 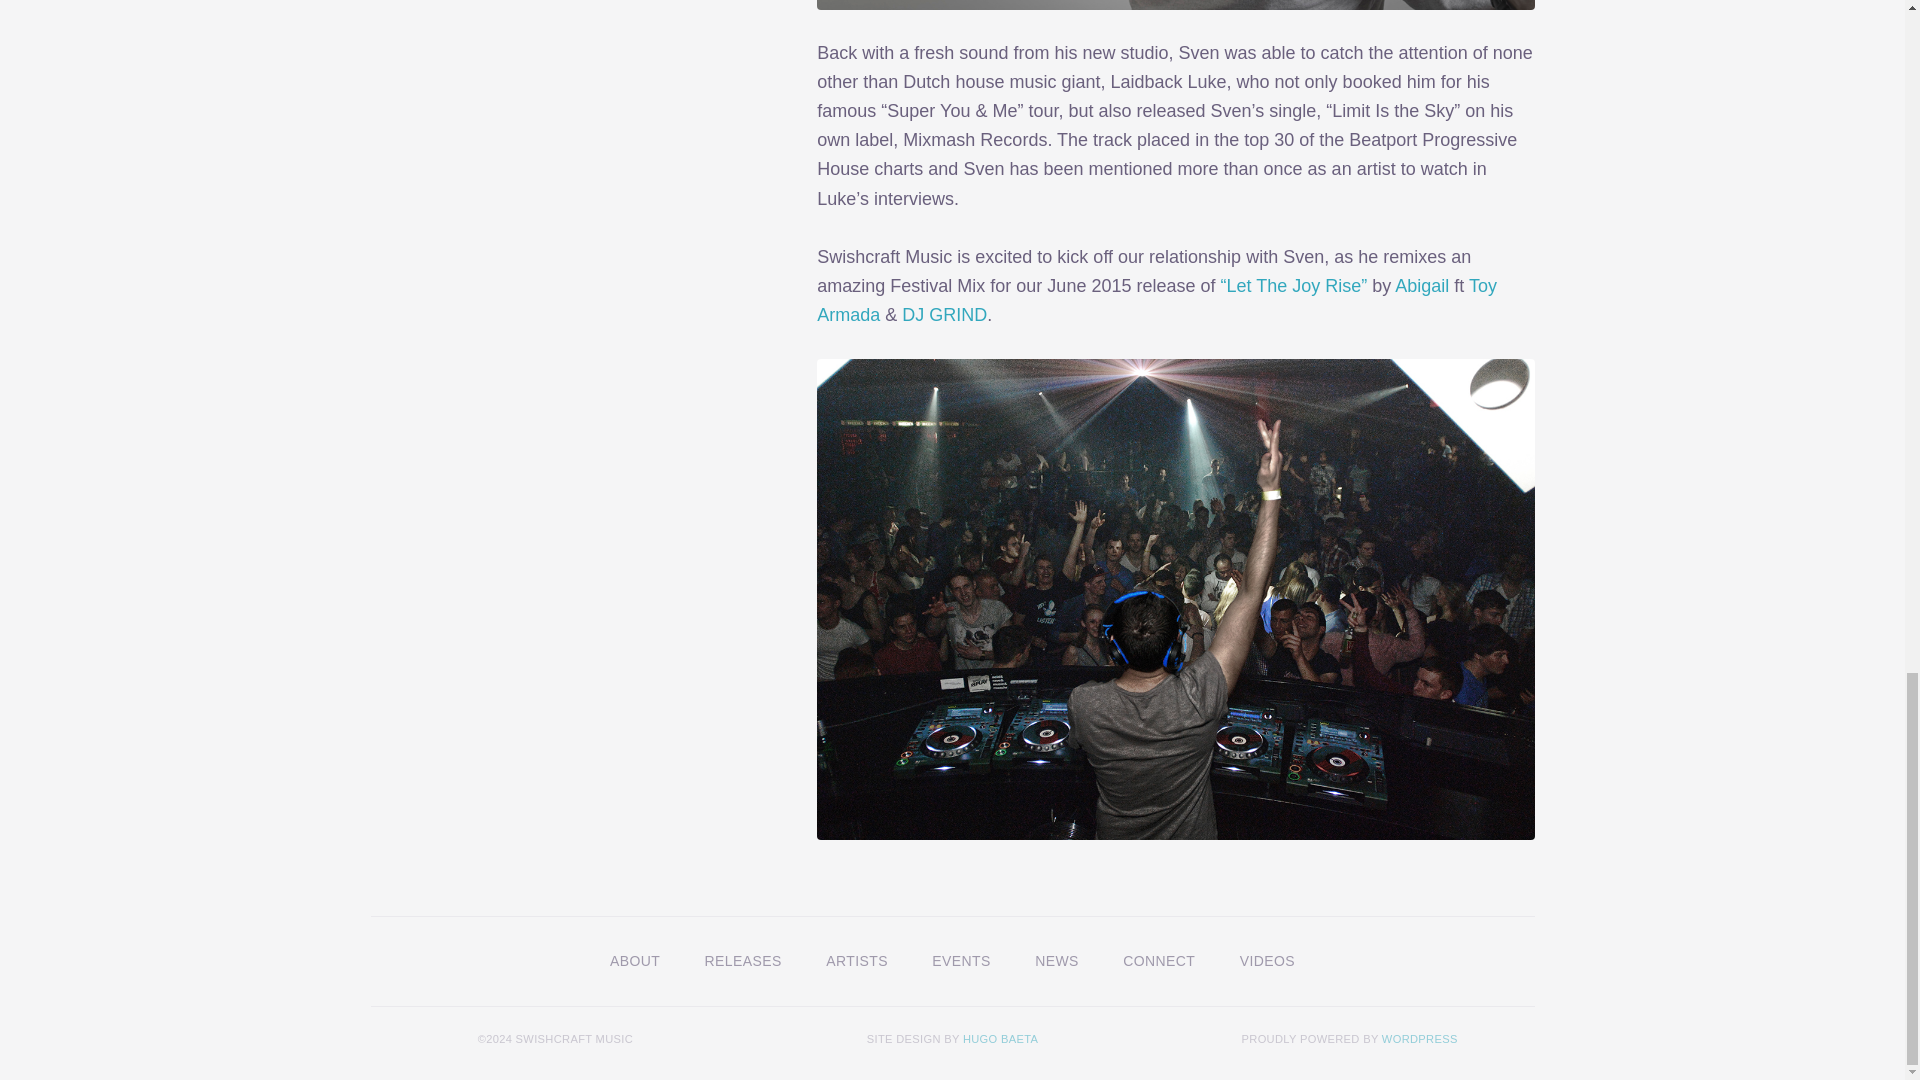 I want to click on NEWS, so click(x=1056, y=960).